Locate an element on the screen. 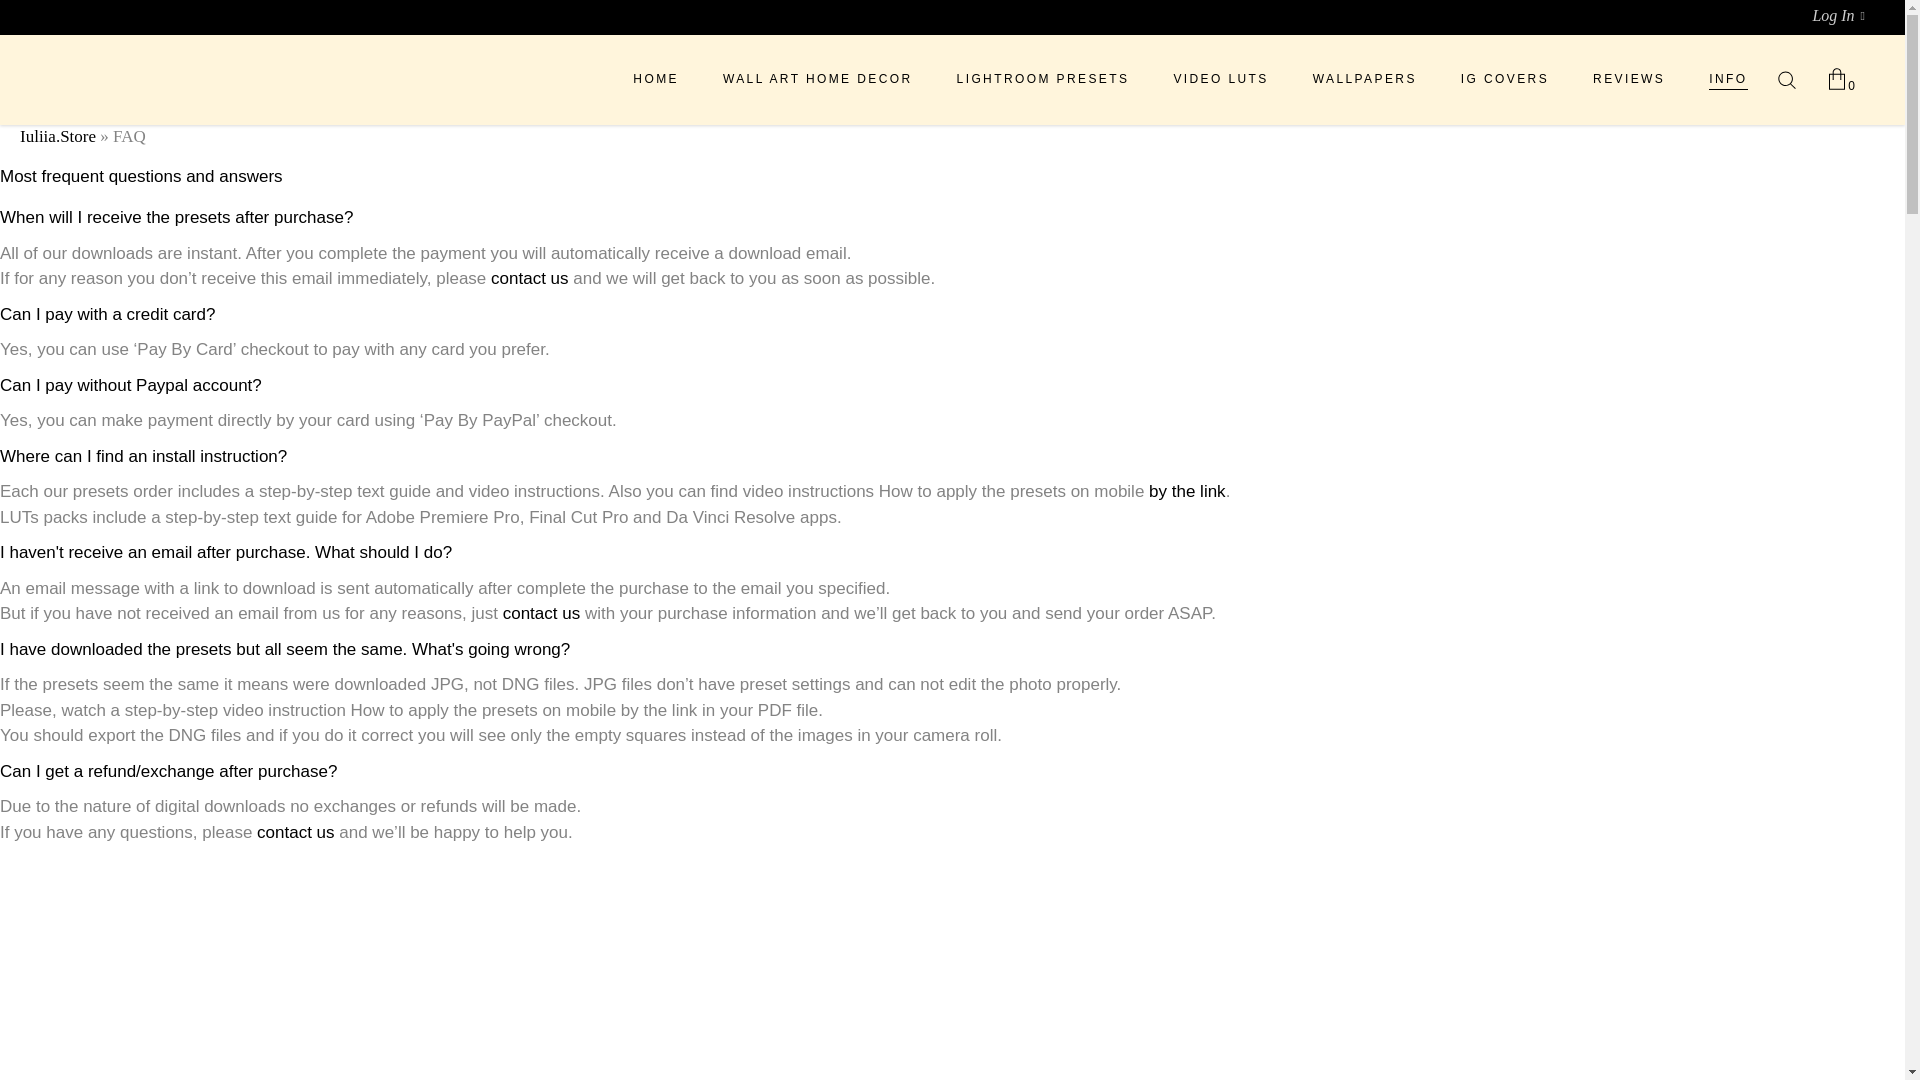 Image resolution: width=1920 pixels, height=1080 pixels. Iuliia.Store is located at coordinates (58, 136).